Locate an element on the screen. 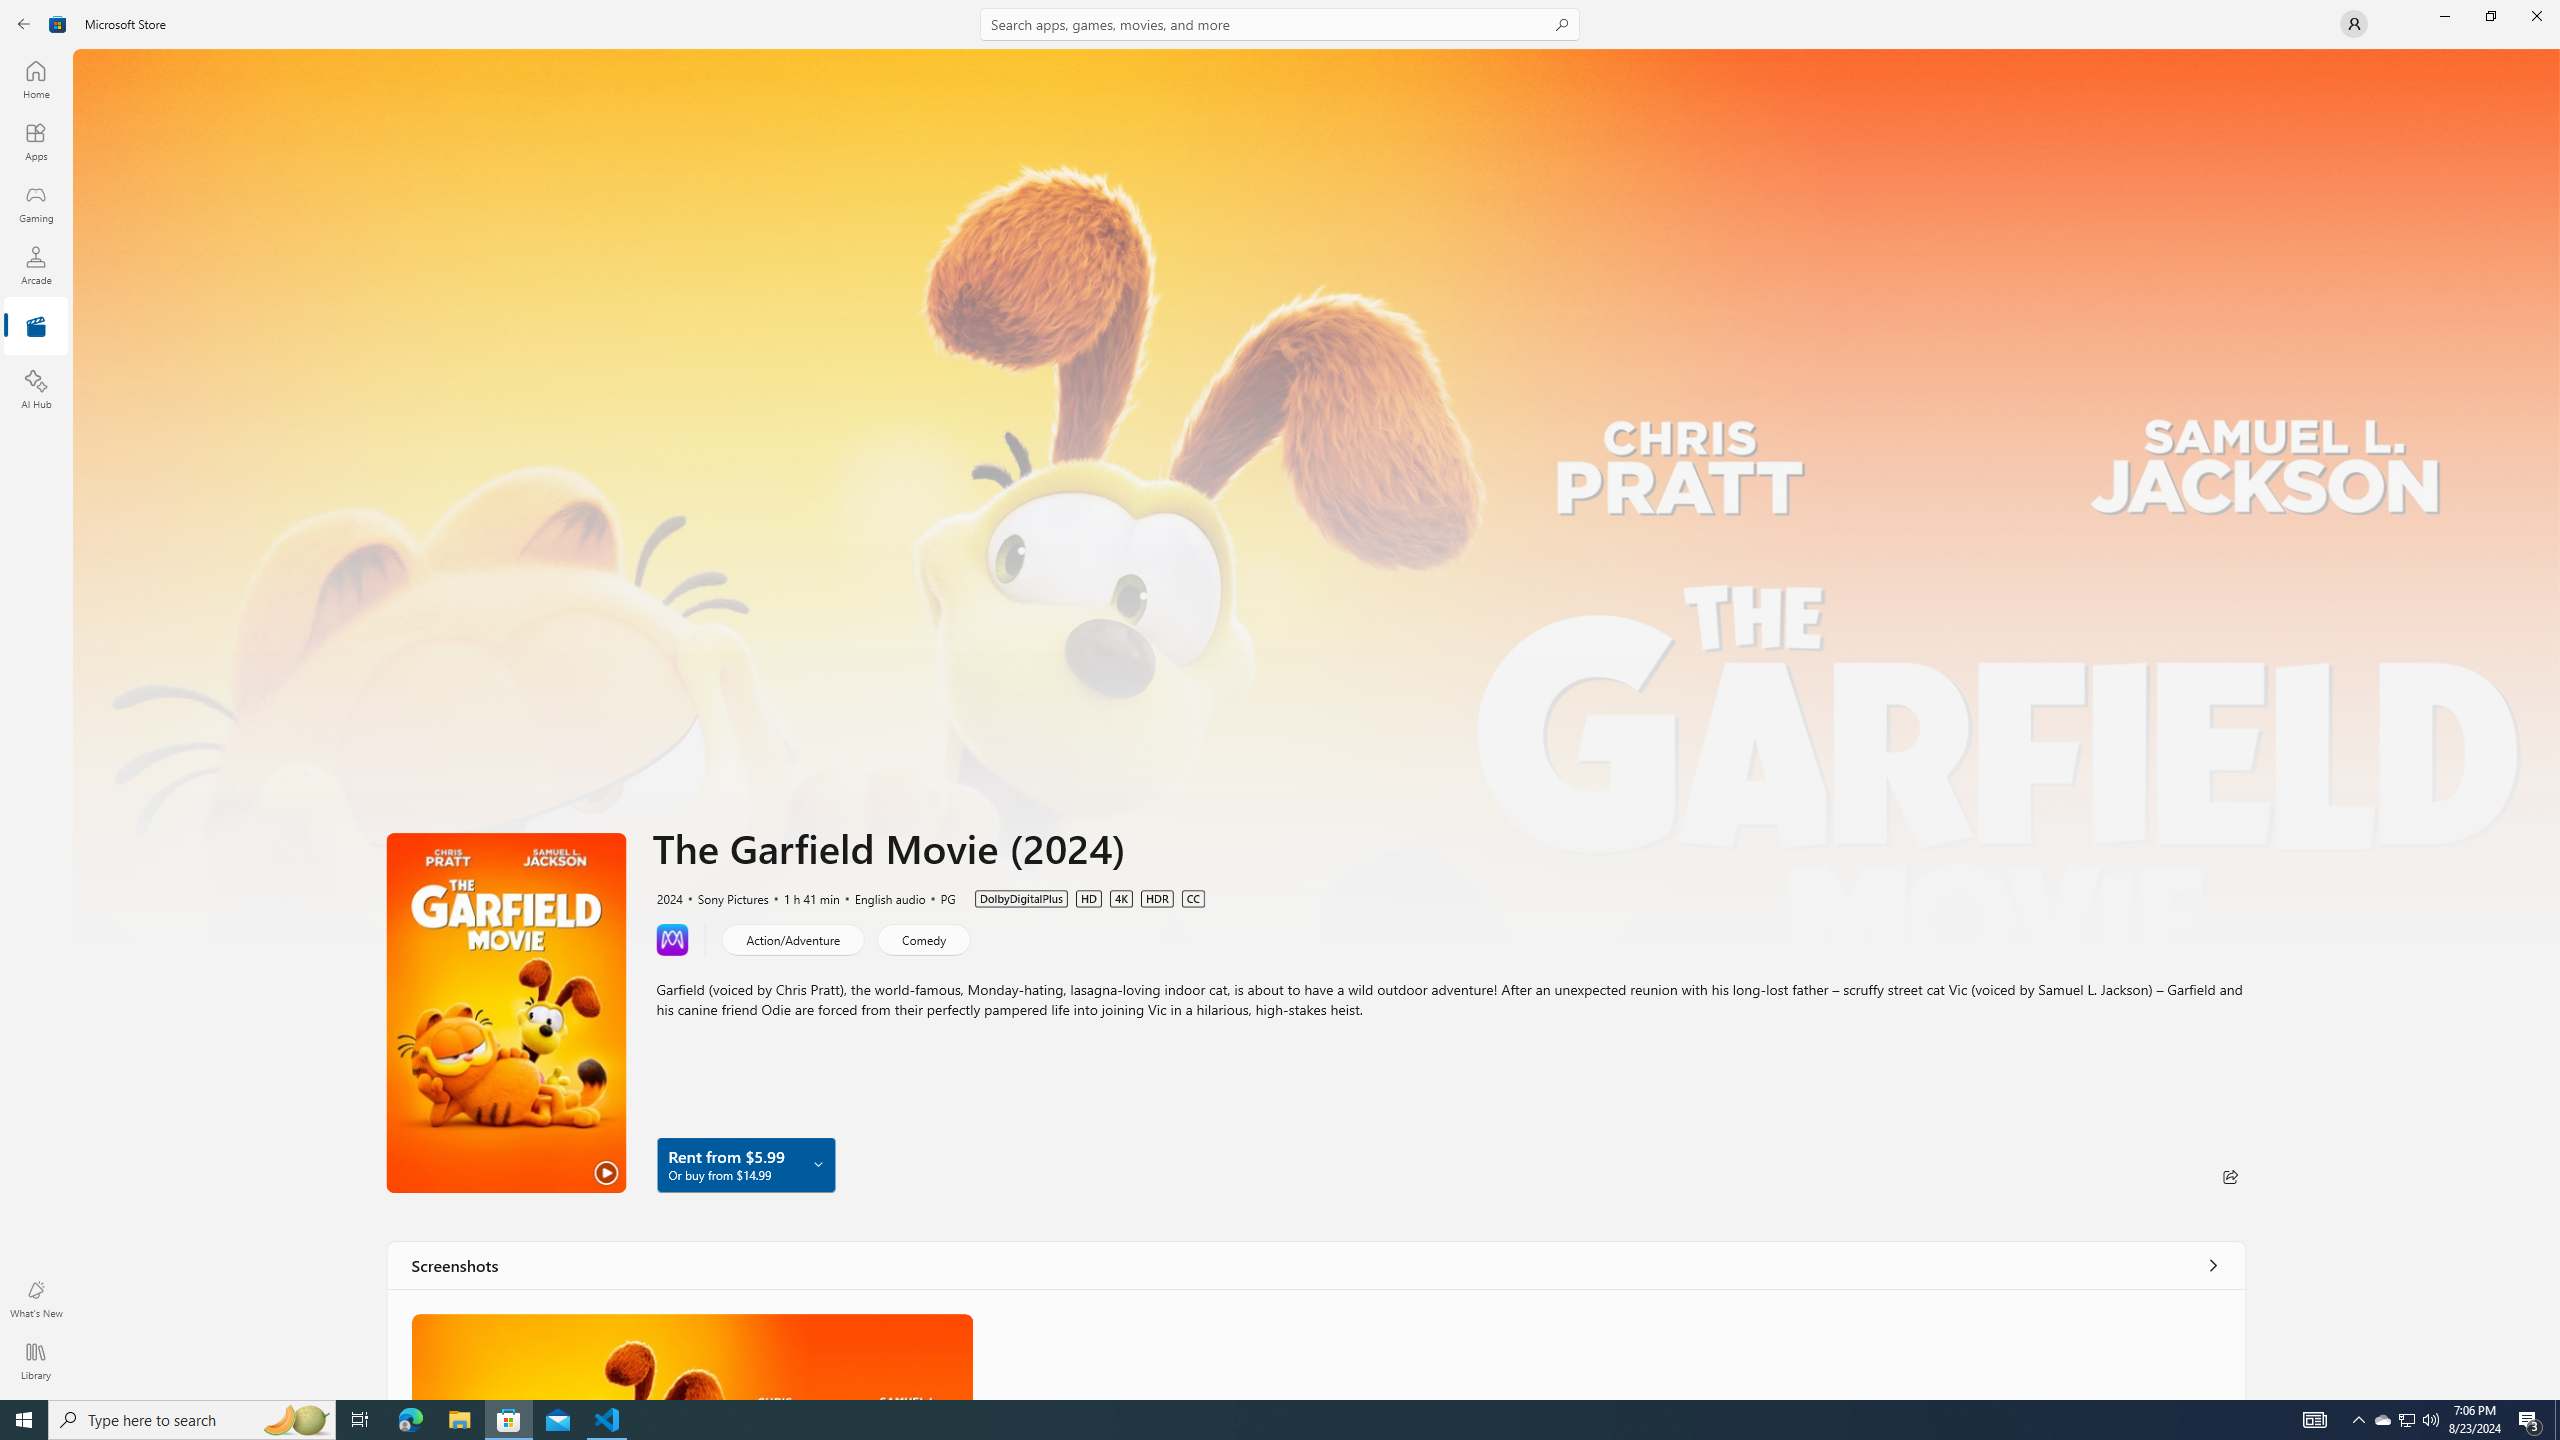  See all is located at coordinates (2212, 1264).